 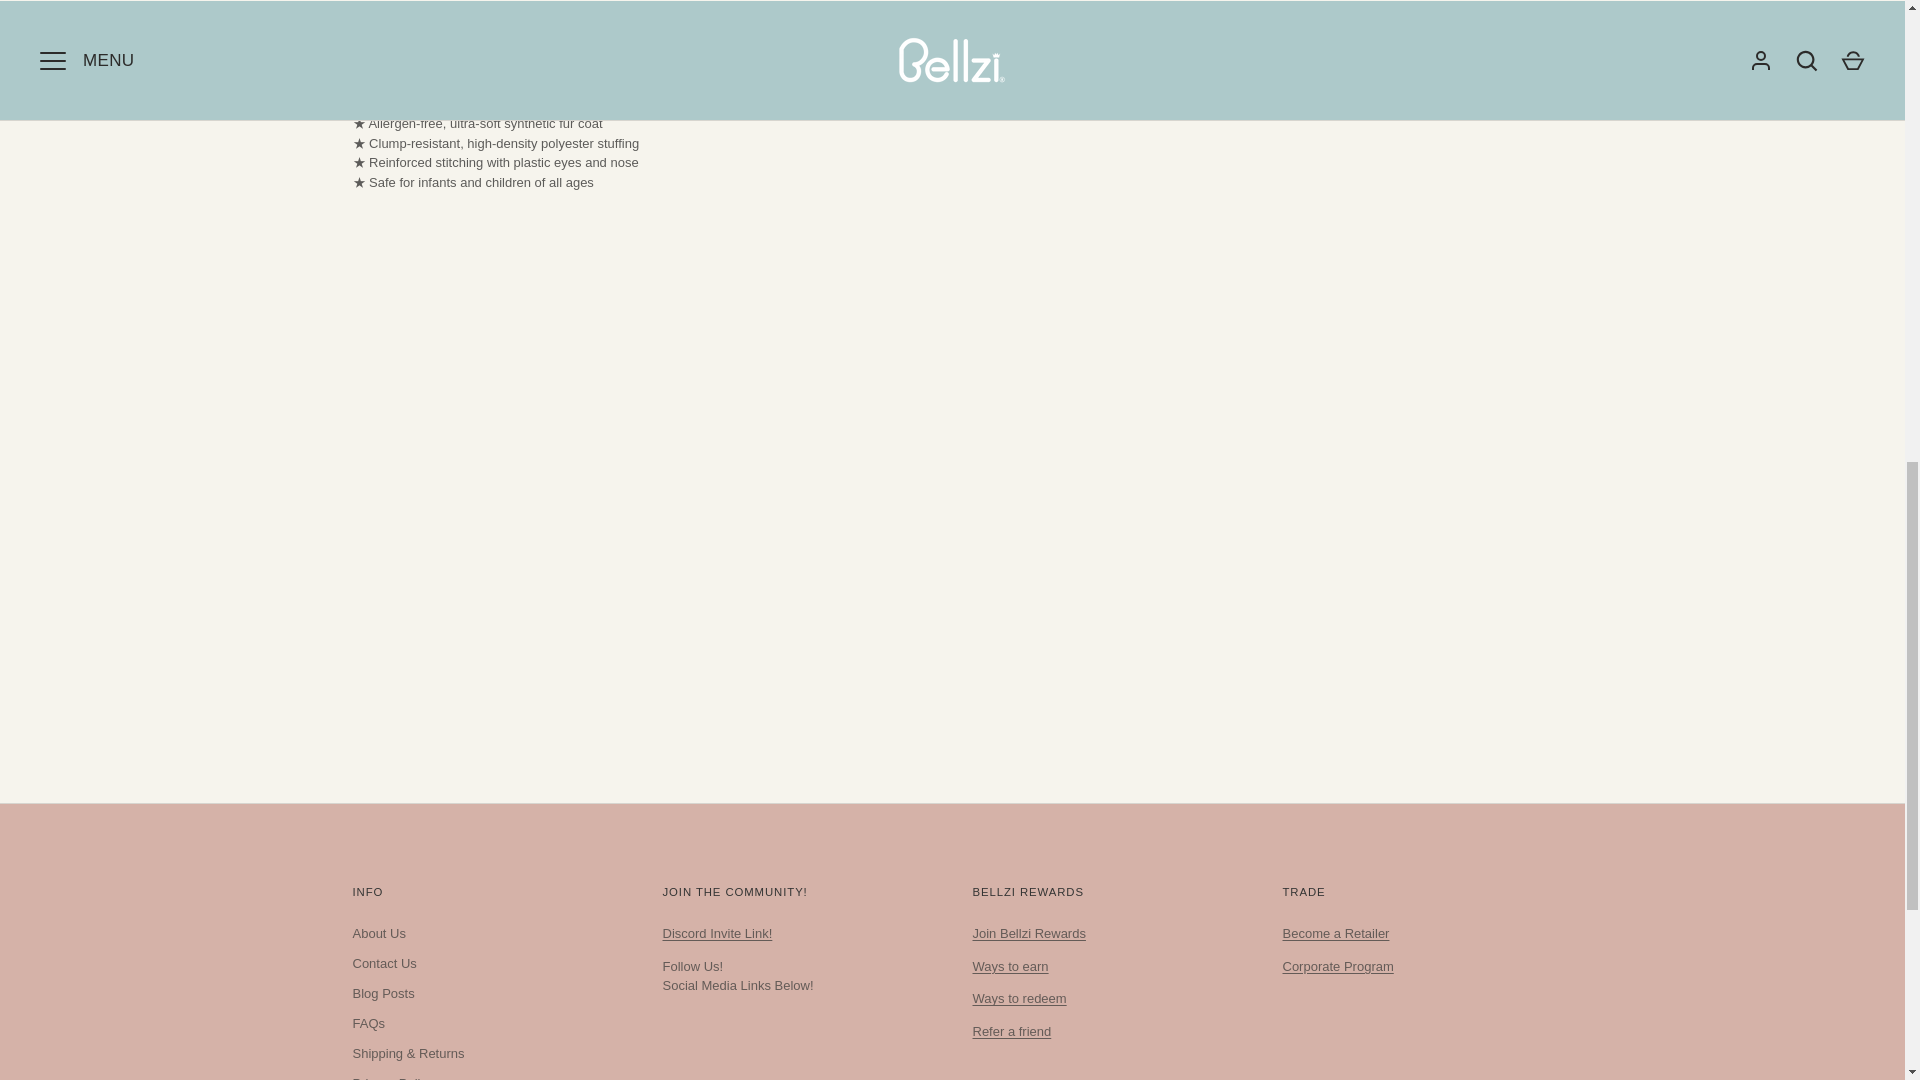 What do you see at coordinates (1338, 966) in the screenshot?
I see `Corporate Discount Program` at bounding box center [1338, 966].